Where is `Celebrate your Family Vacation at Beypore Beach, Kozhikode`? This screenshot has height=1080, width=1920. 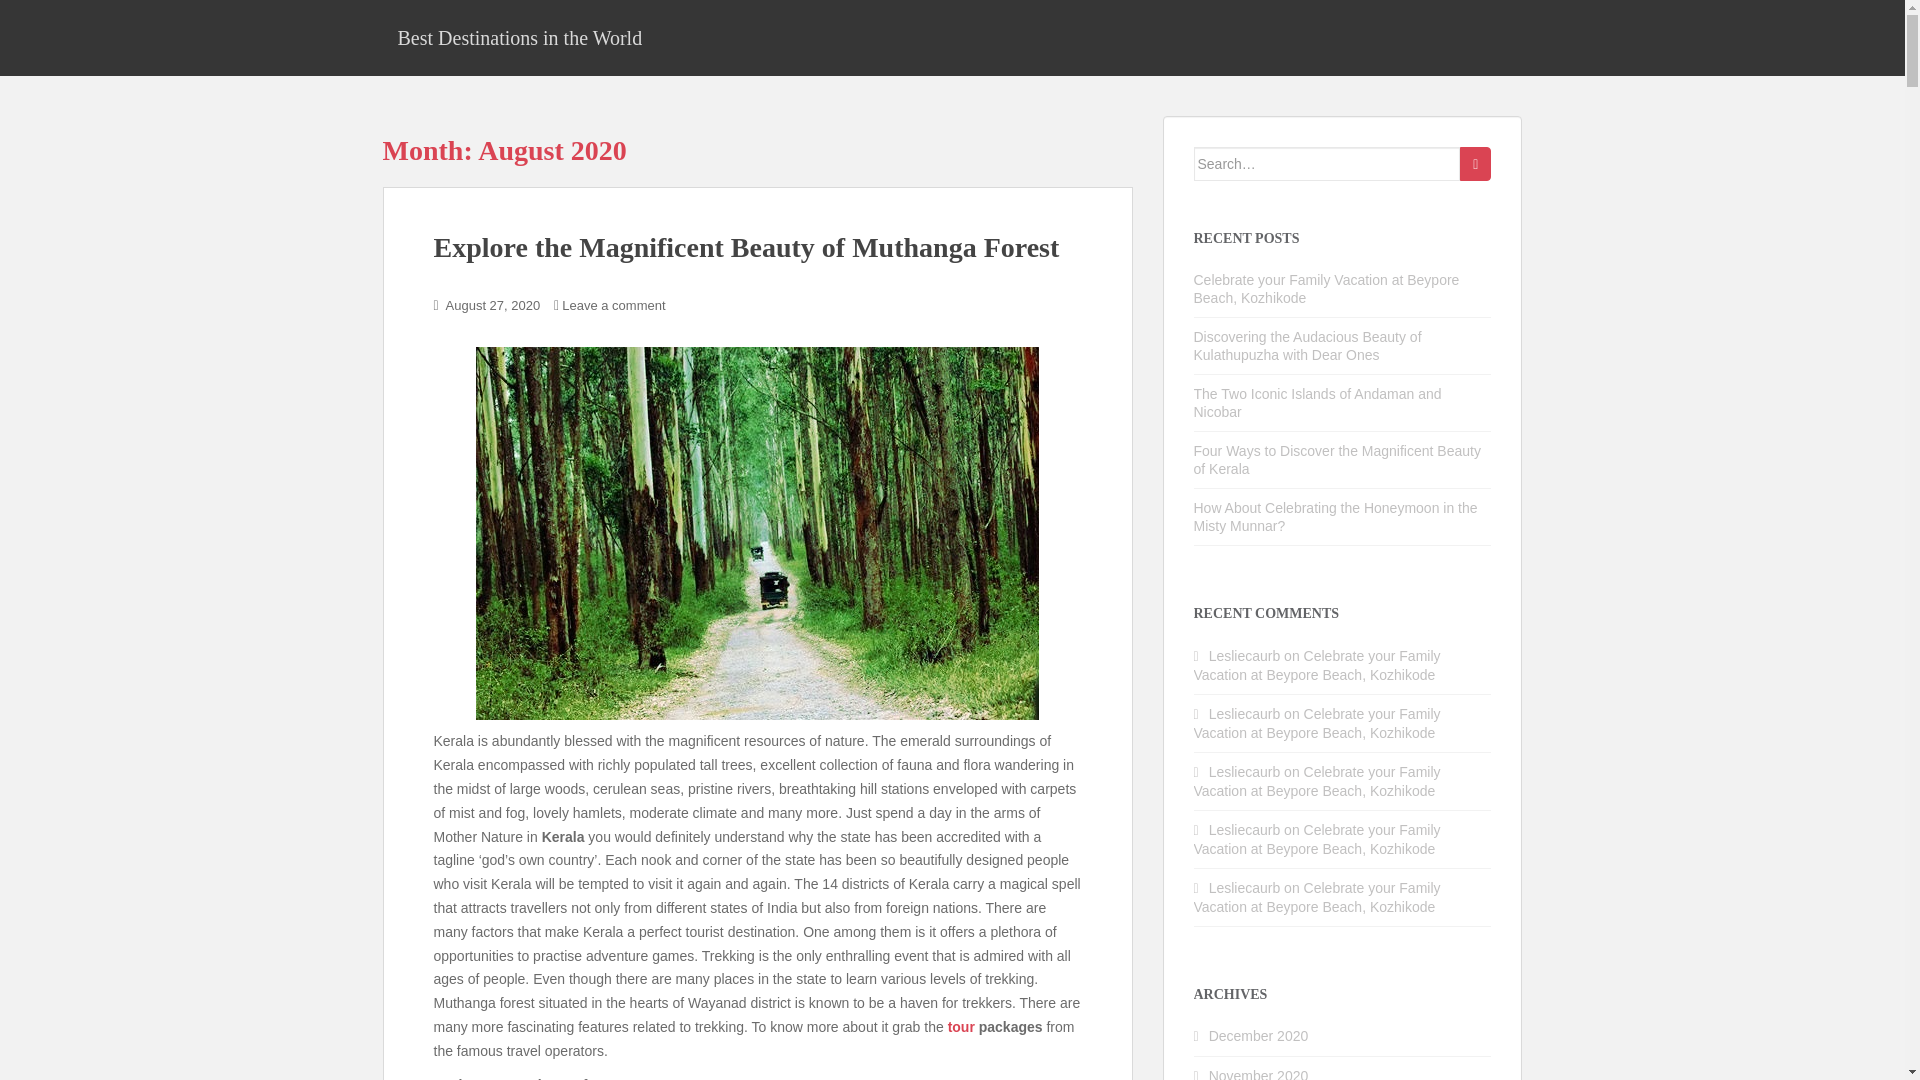 Celebrate your Family Vacation at Beypore Beach, Kozhikode is located at coordinates (1326, 288).